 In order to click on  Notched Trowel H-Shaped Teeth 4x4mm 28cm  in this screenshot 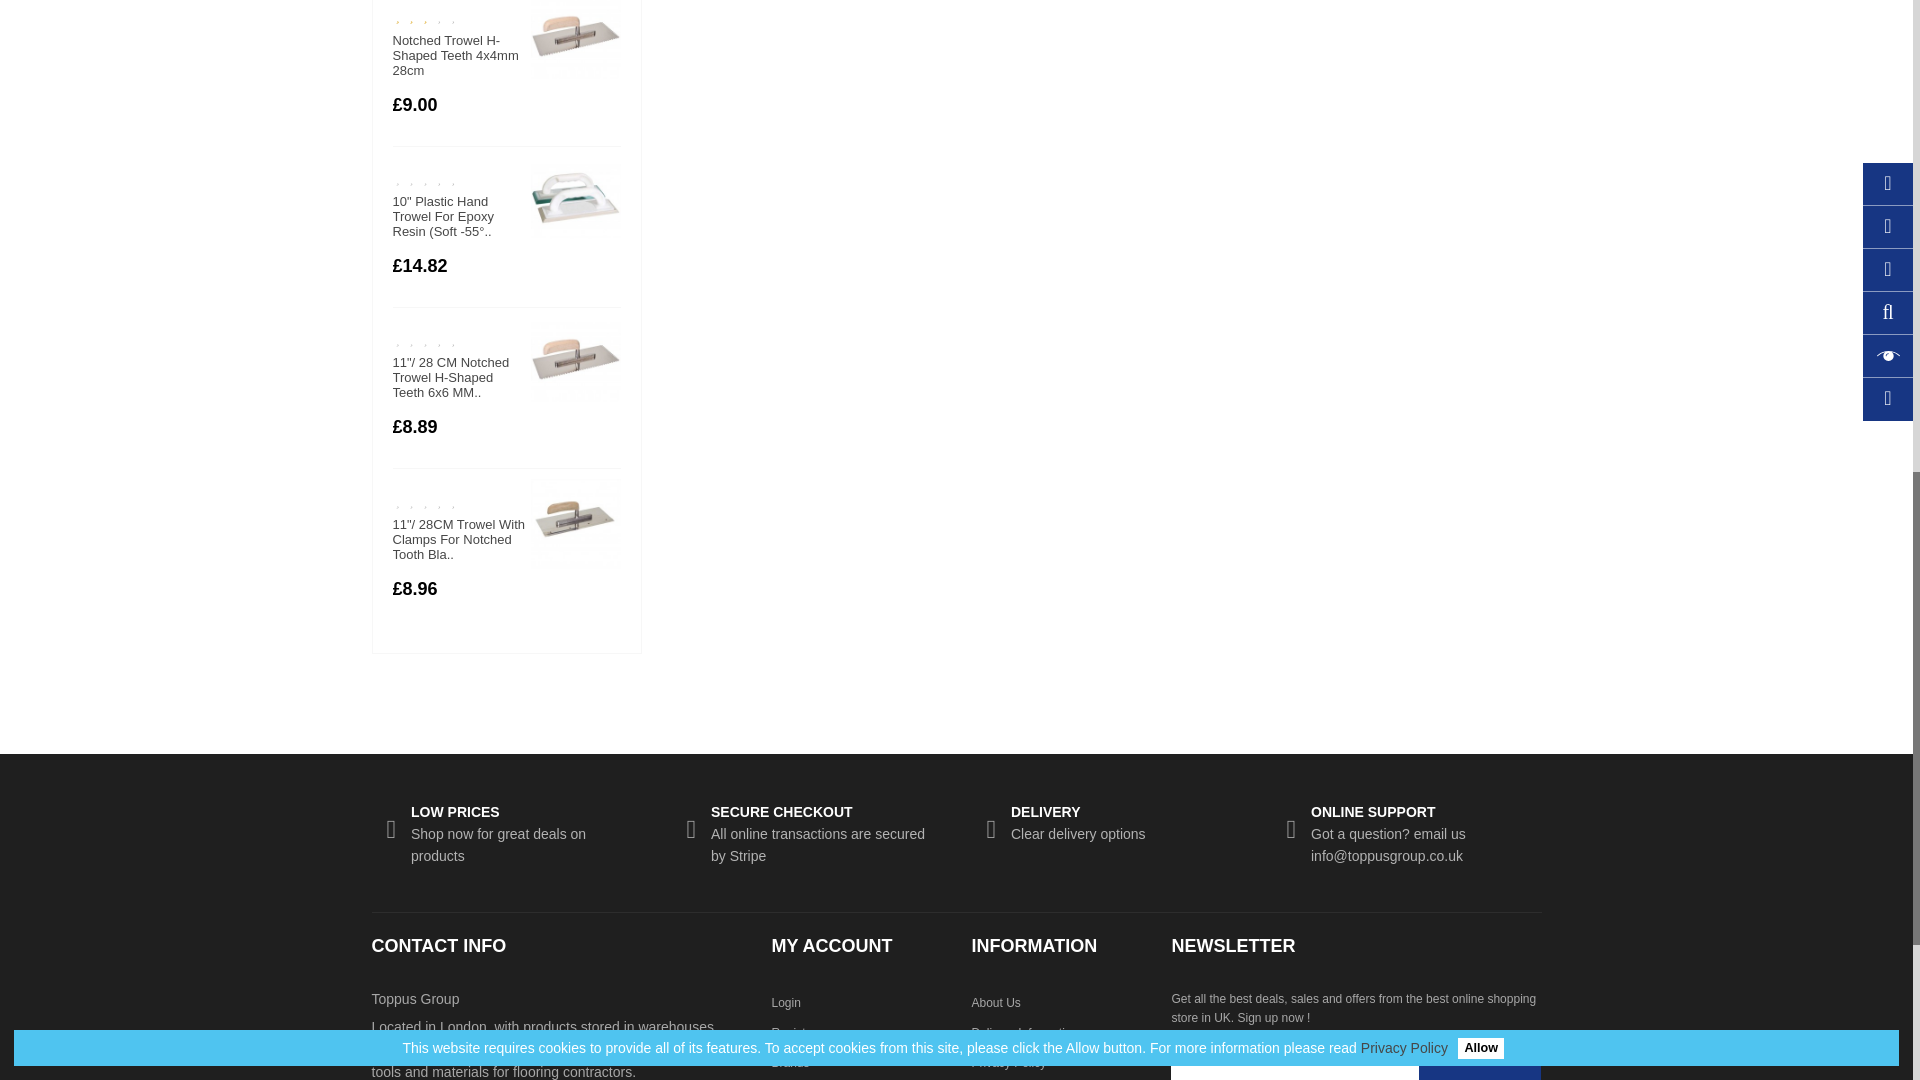, I will do `click(574, 39)`.